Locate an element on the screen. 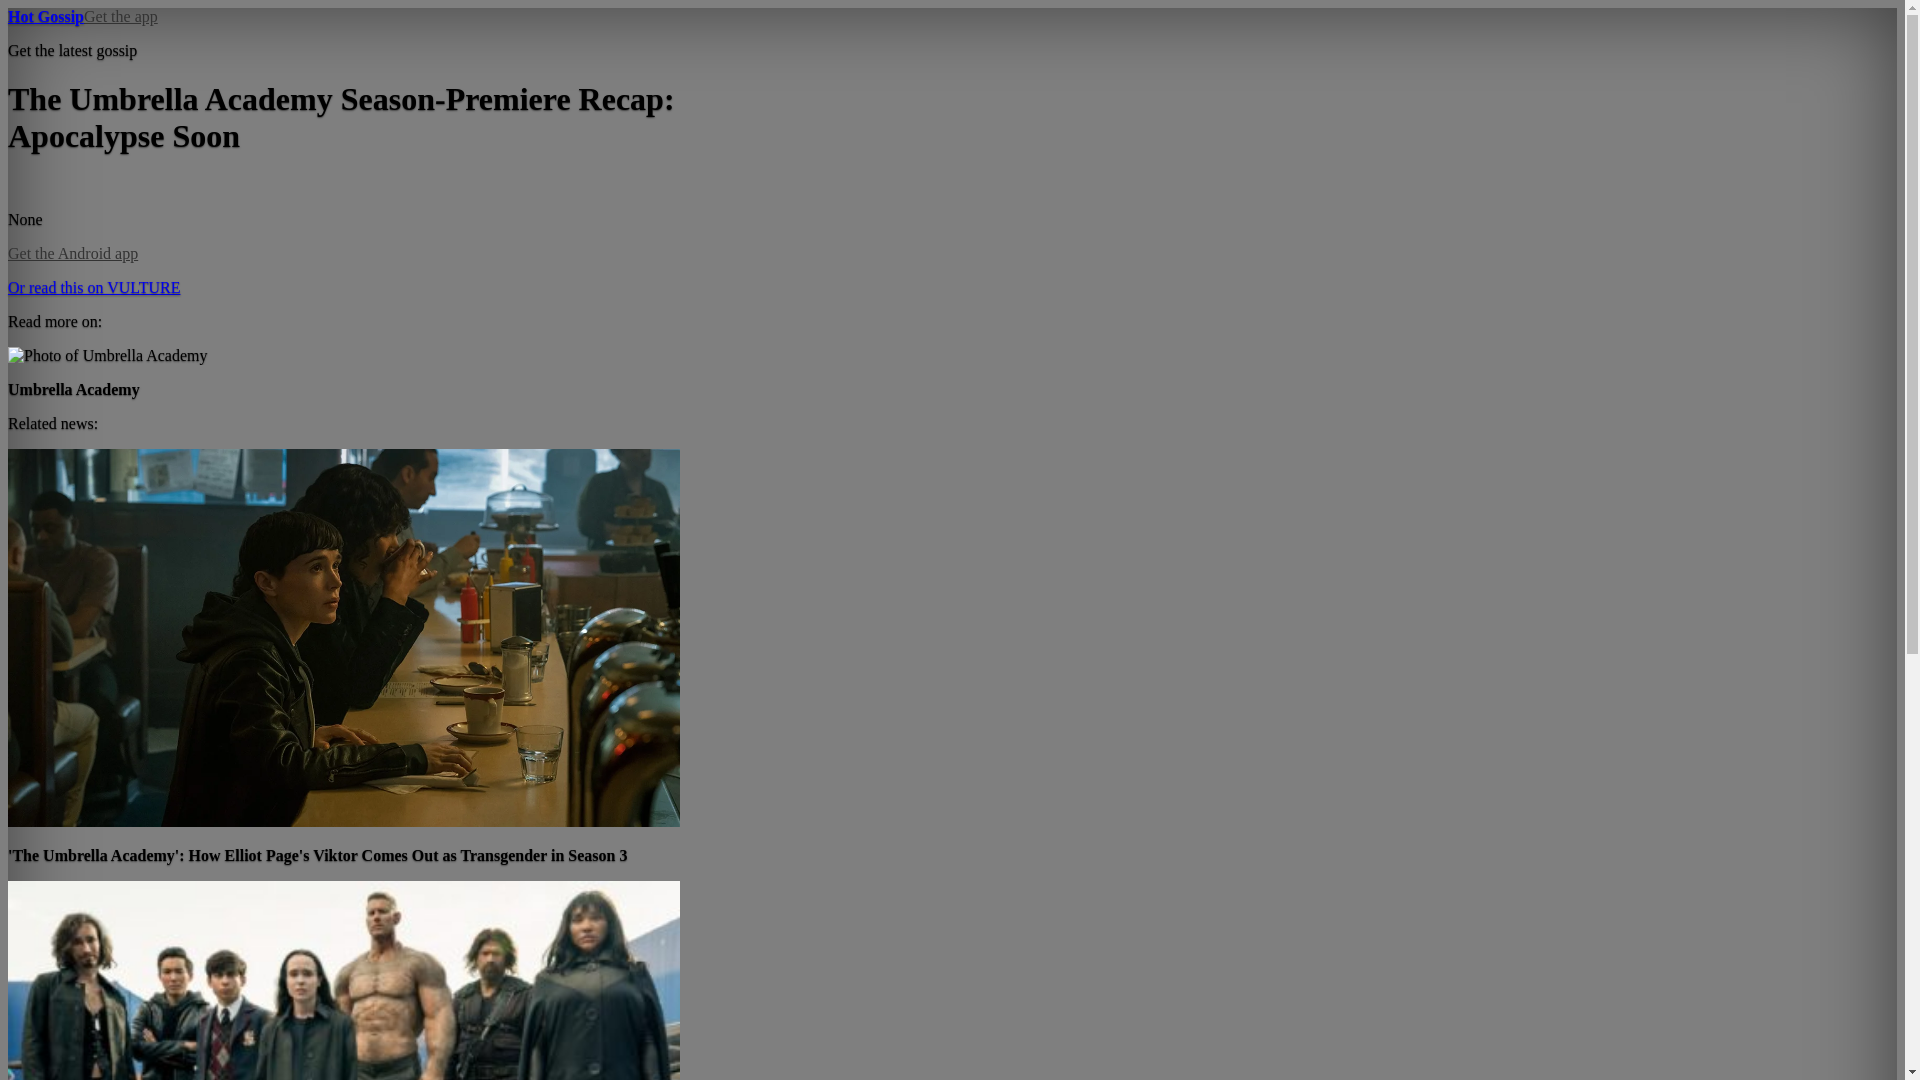 The width and height of the screenshot is (1920, 1080). Get the Android app is located at coordinates (72, 254).